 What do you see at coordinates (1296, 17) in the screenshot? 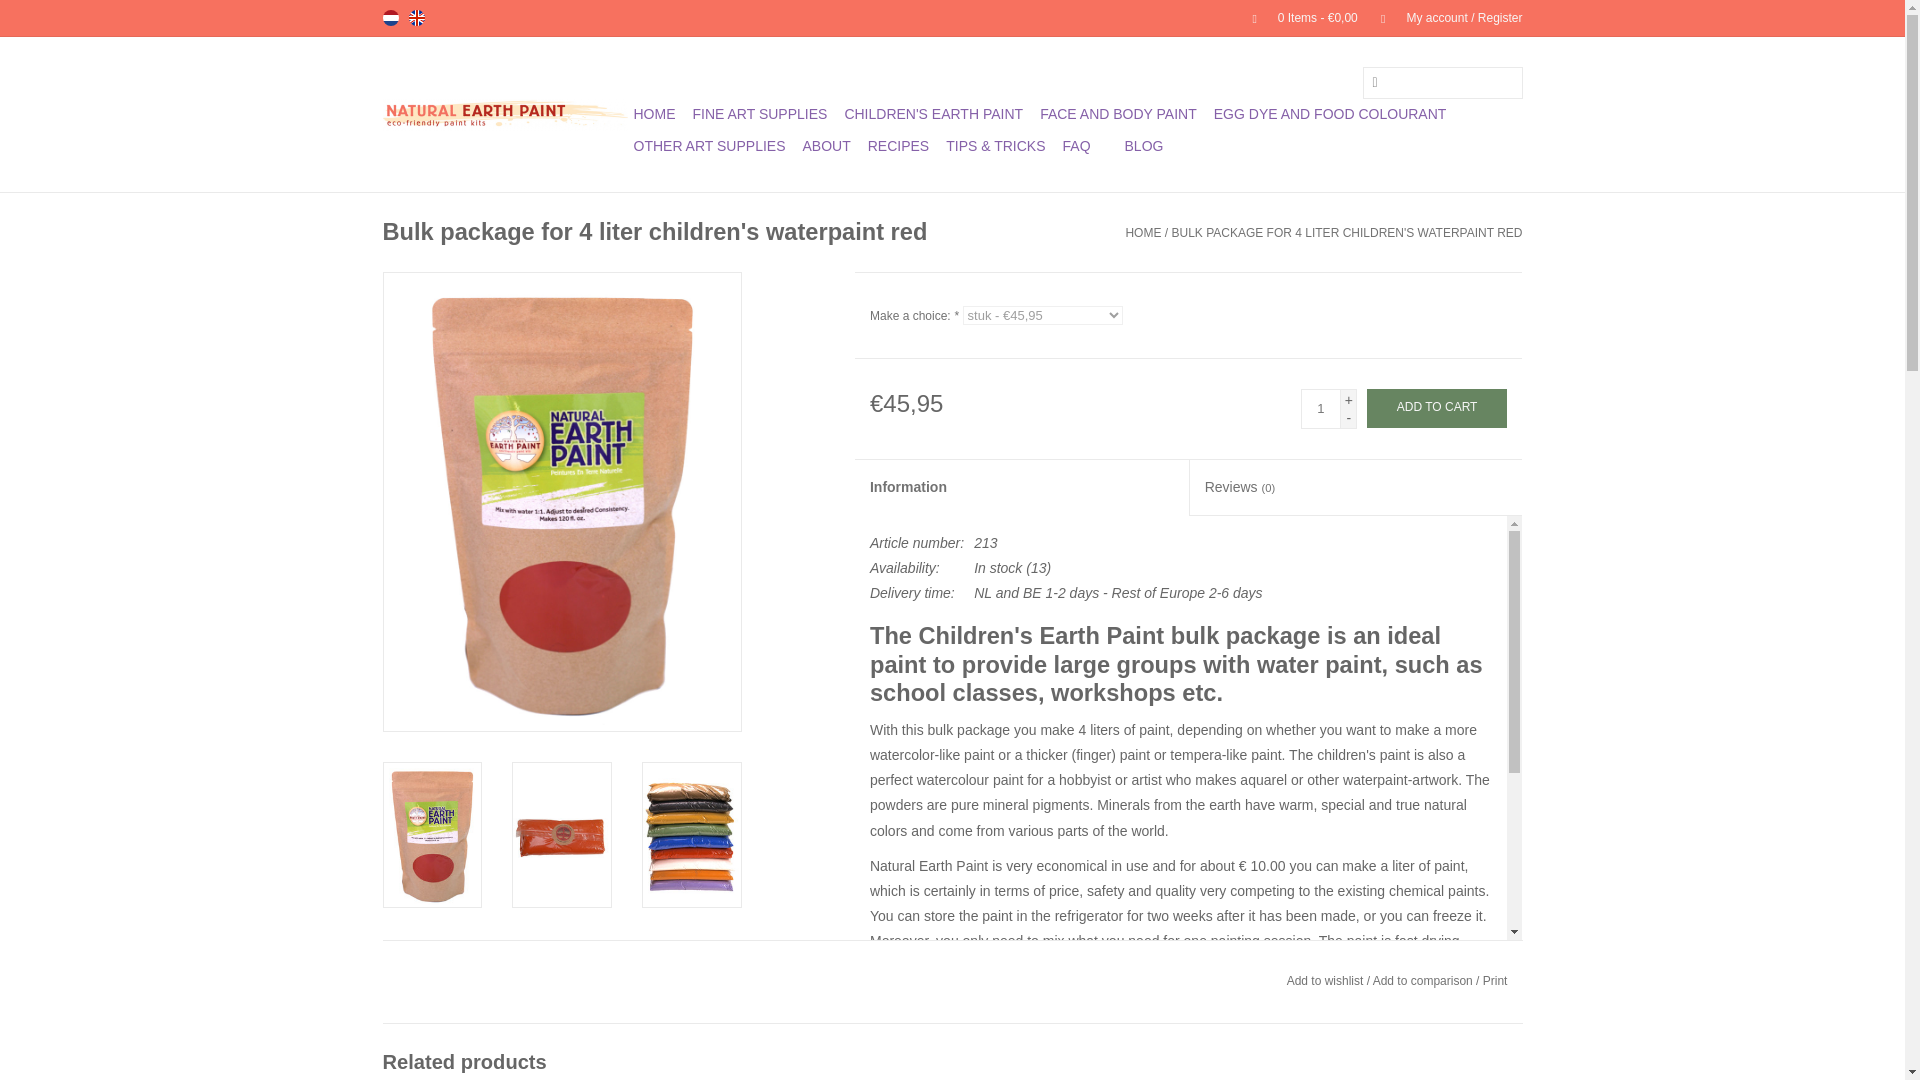
I see `Cart` at bounding box center [1296, 17].